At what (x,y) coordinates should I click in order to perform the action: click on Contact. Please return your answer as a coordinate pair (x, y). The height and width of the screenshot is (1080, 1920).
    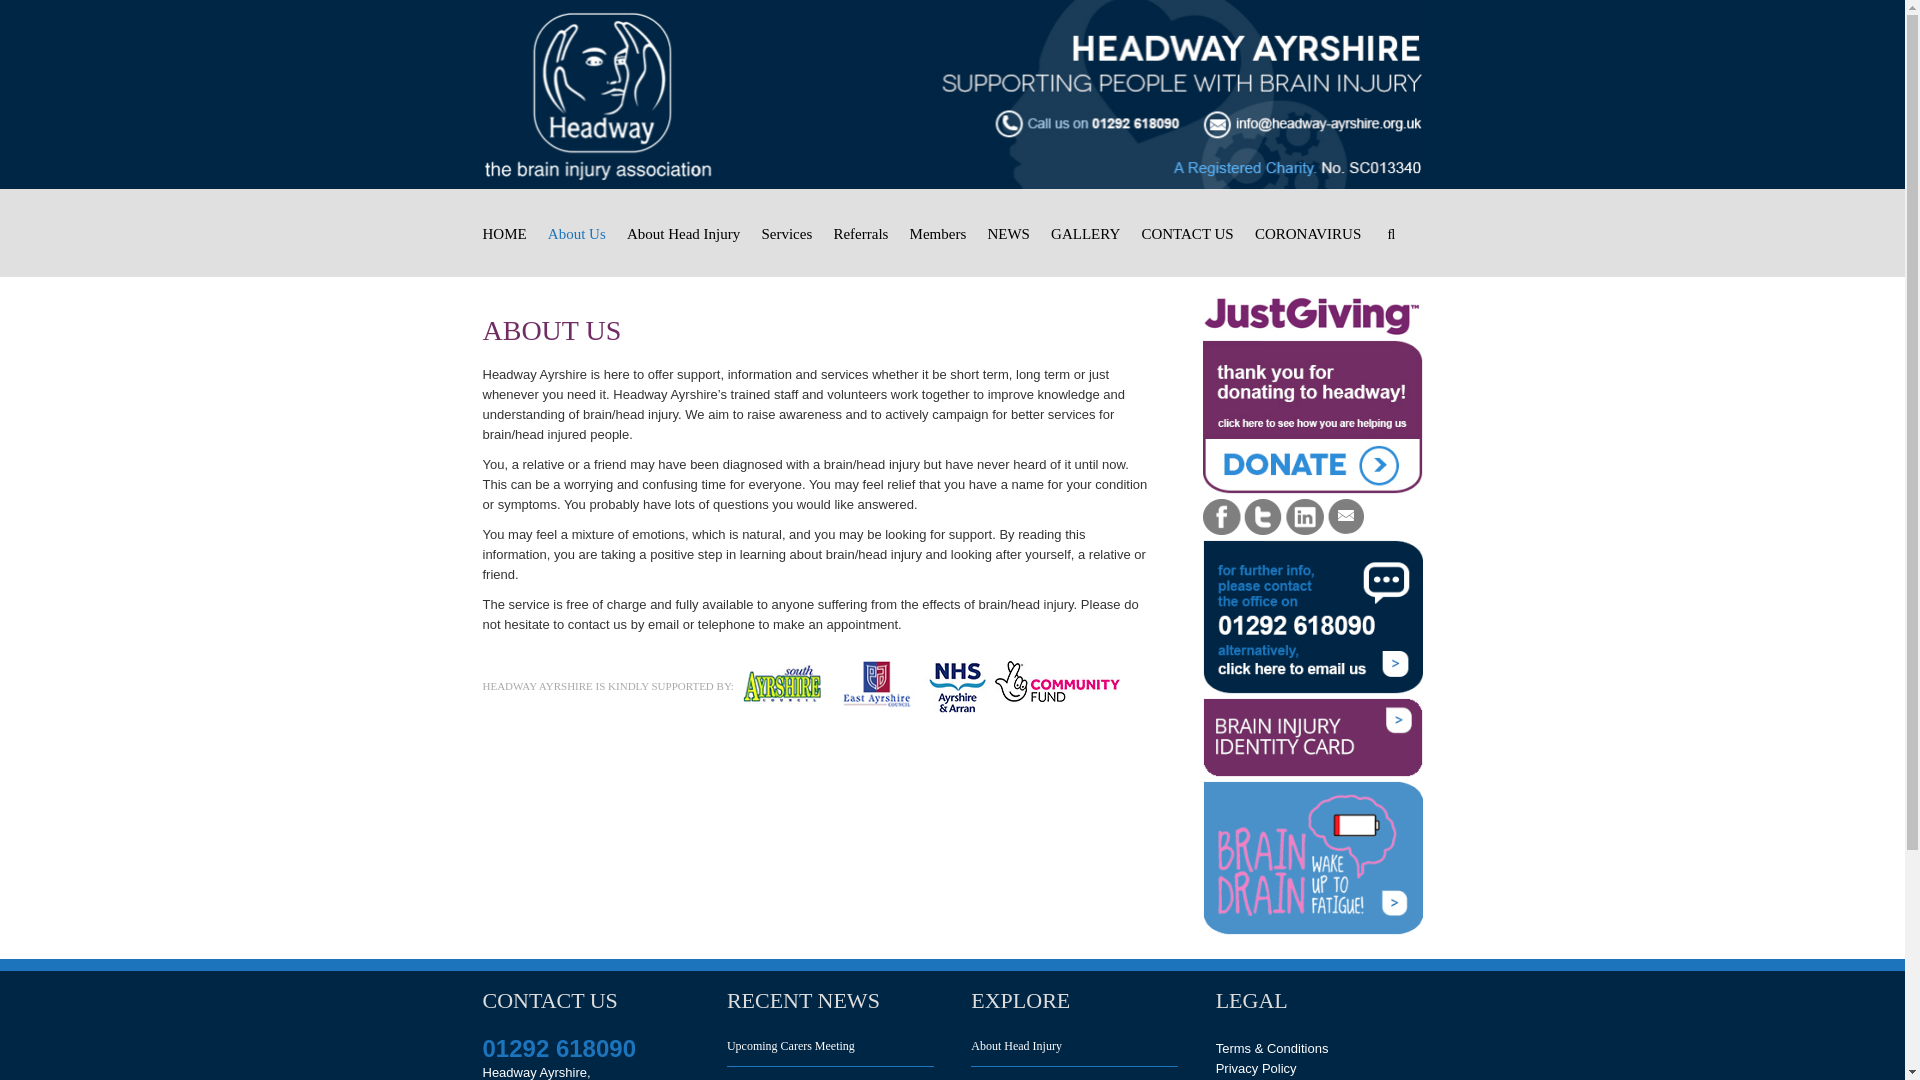
    Looking at the image, I should click on (1346, 508).